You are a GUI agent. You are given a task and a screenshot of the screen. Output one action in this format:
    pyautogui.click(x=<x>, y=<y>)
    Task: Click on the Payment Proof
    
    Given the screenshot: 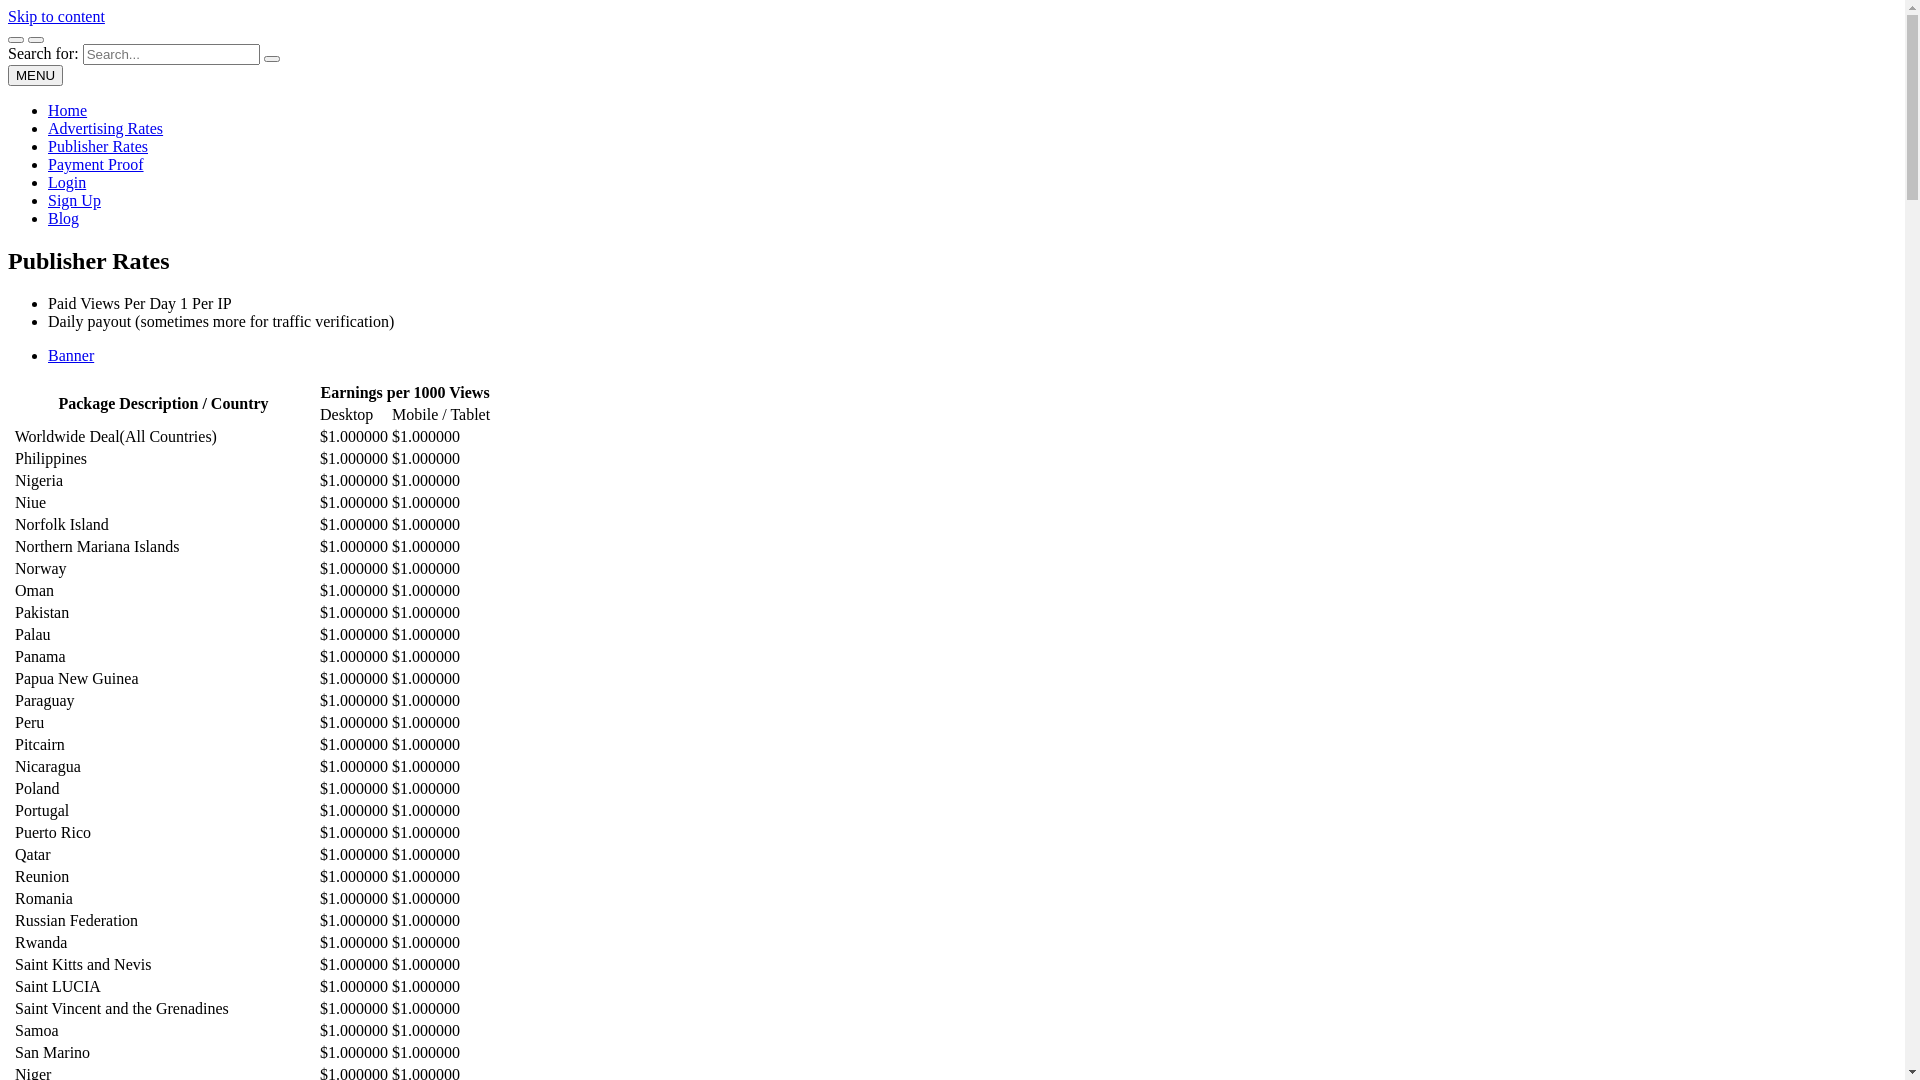 What is the action you would take?
    pyautogui.click(x=96, y=164)
    